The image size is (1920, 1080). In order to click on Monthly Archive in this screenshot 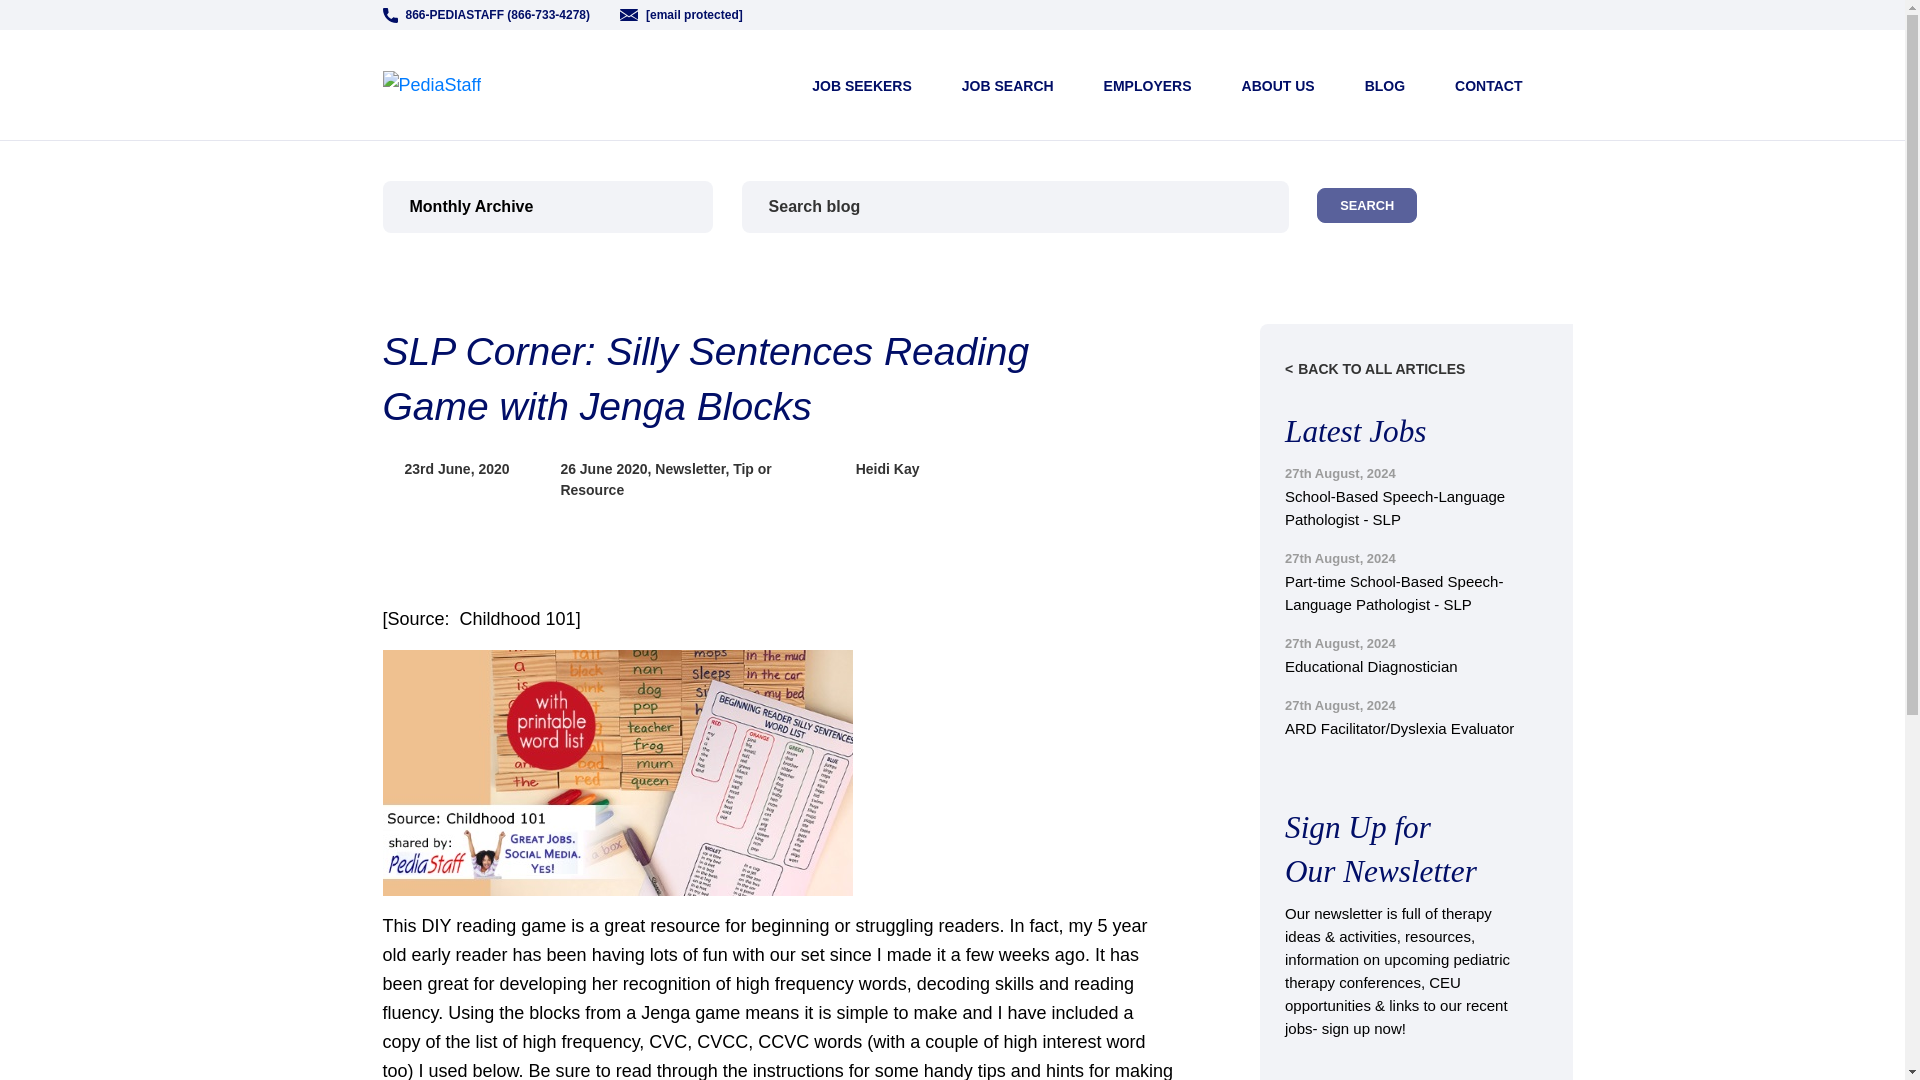, I will do `click(547, 207)`.